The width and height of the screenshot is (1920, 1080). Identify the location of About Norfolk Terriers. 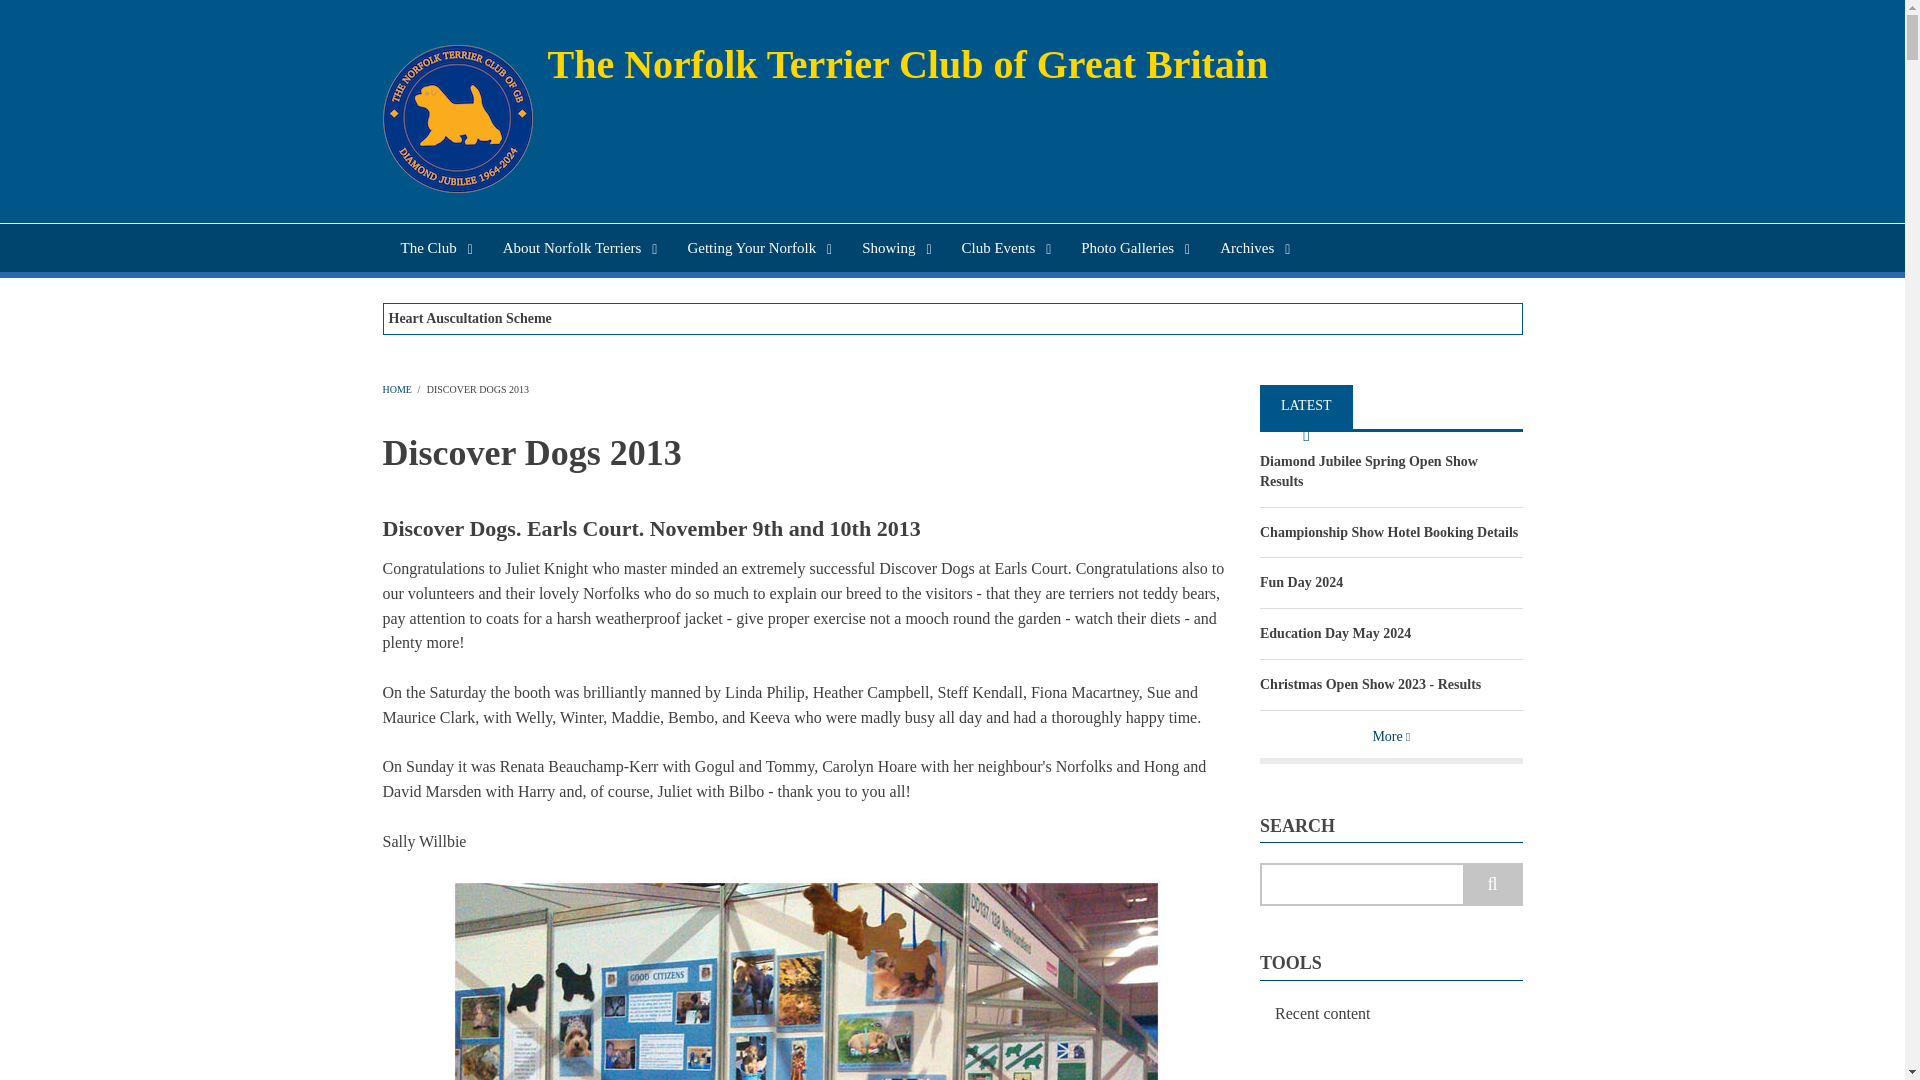
(578, 248).